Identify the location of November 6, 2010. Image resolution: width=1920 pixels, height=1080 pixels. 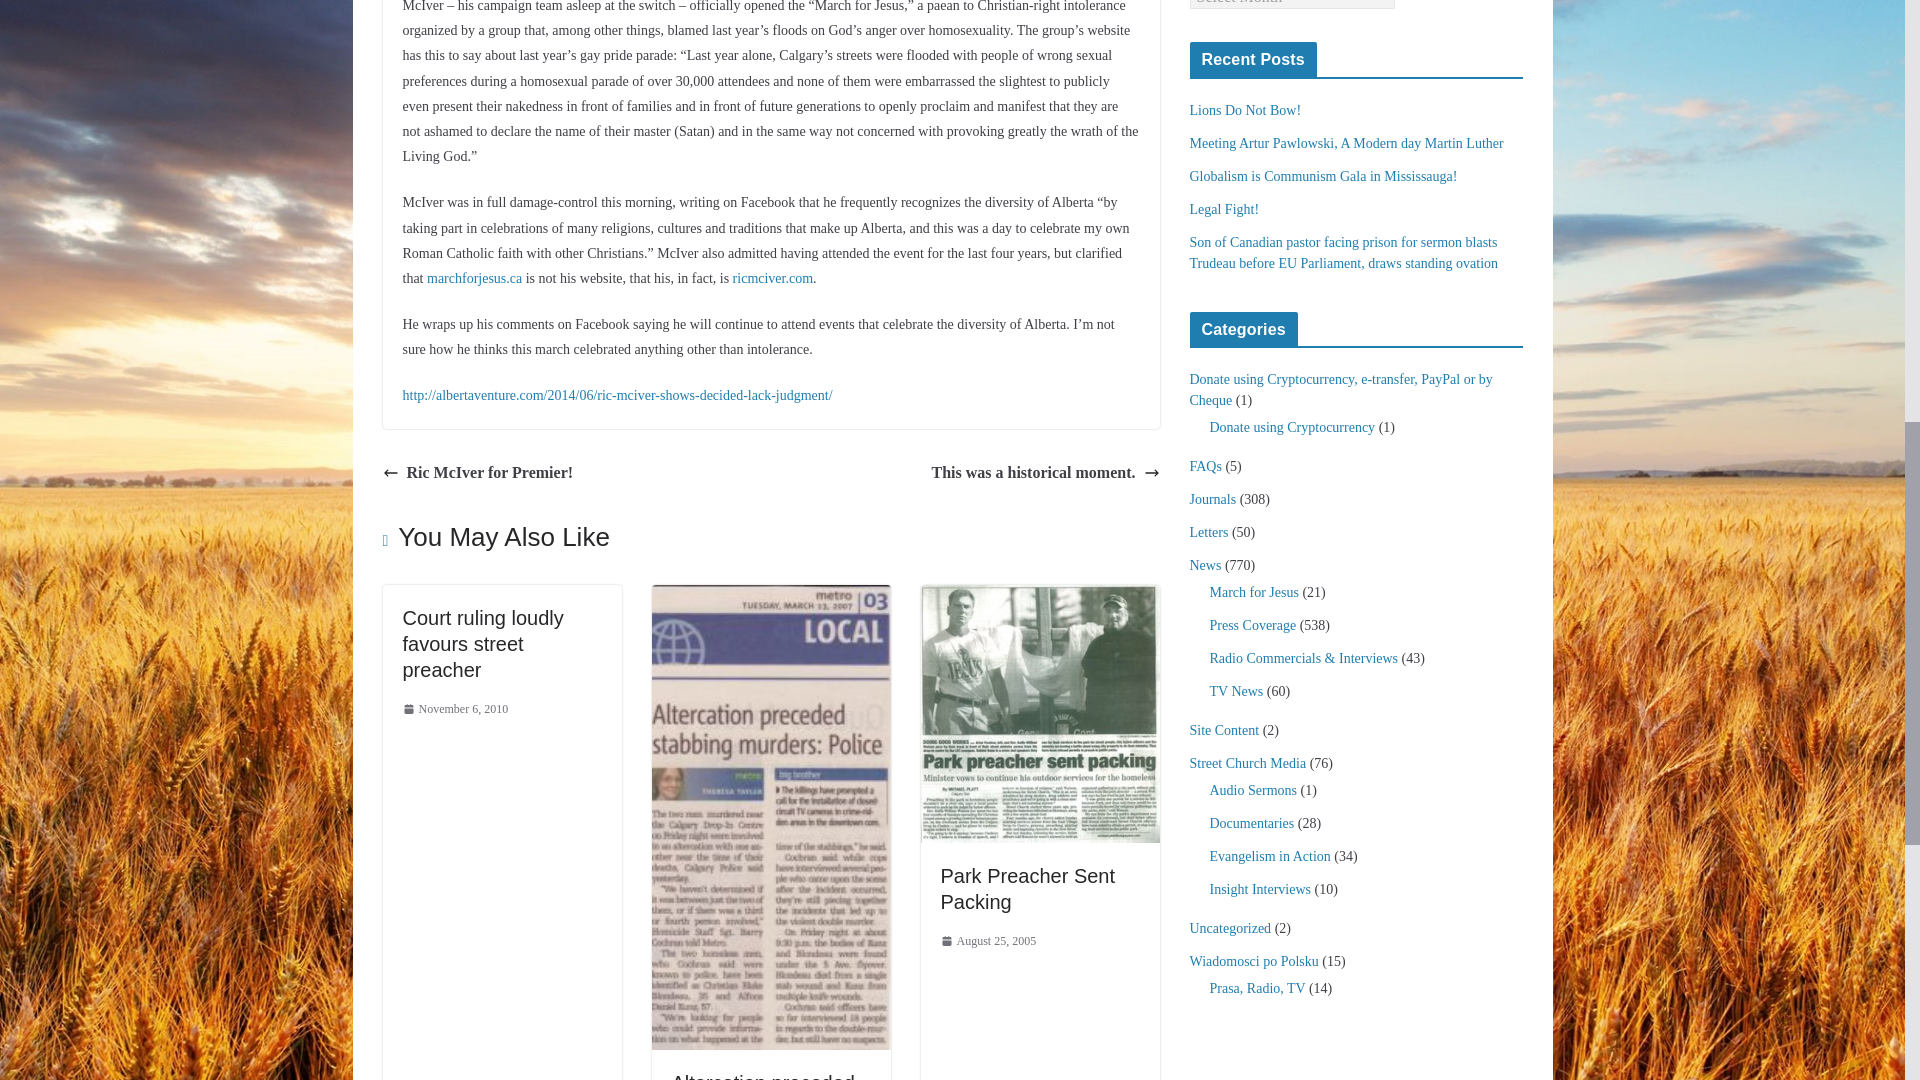
(454, 710).